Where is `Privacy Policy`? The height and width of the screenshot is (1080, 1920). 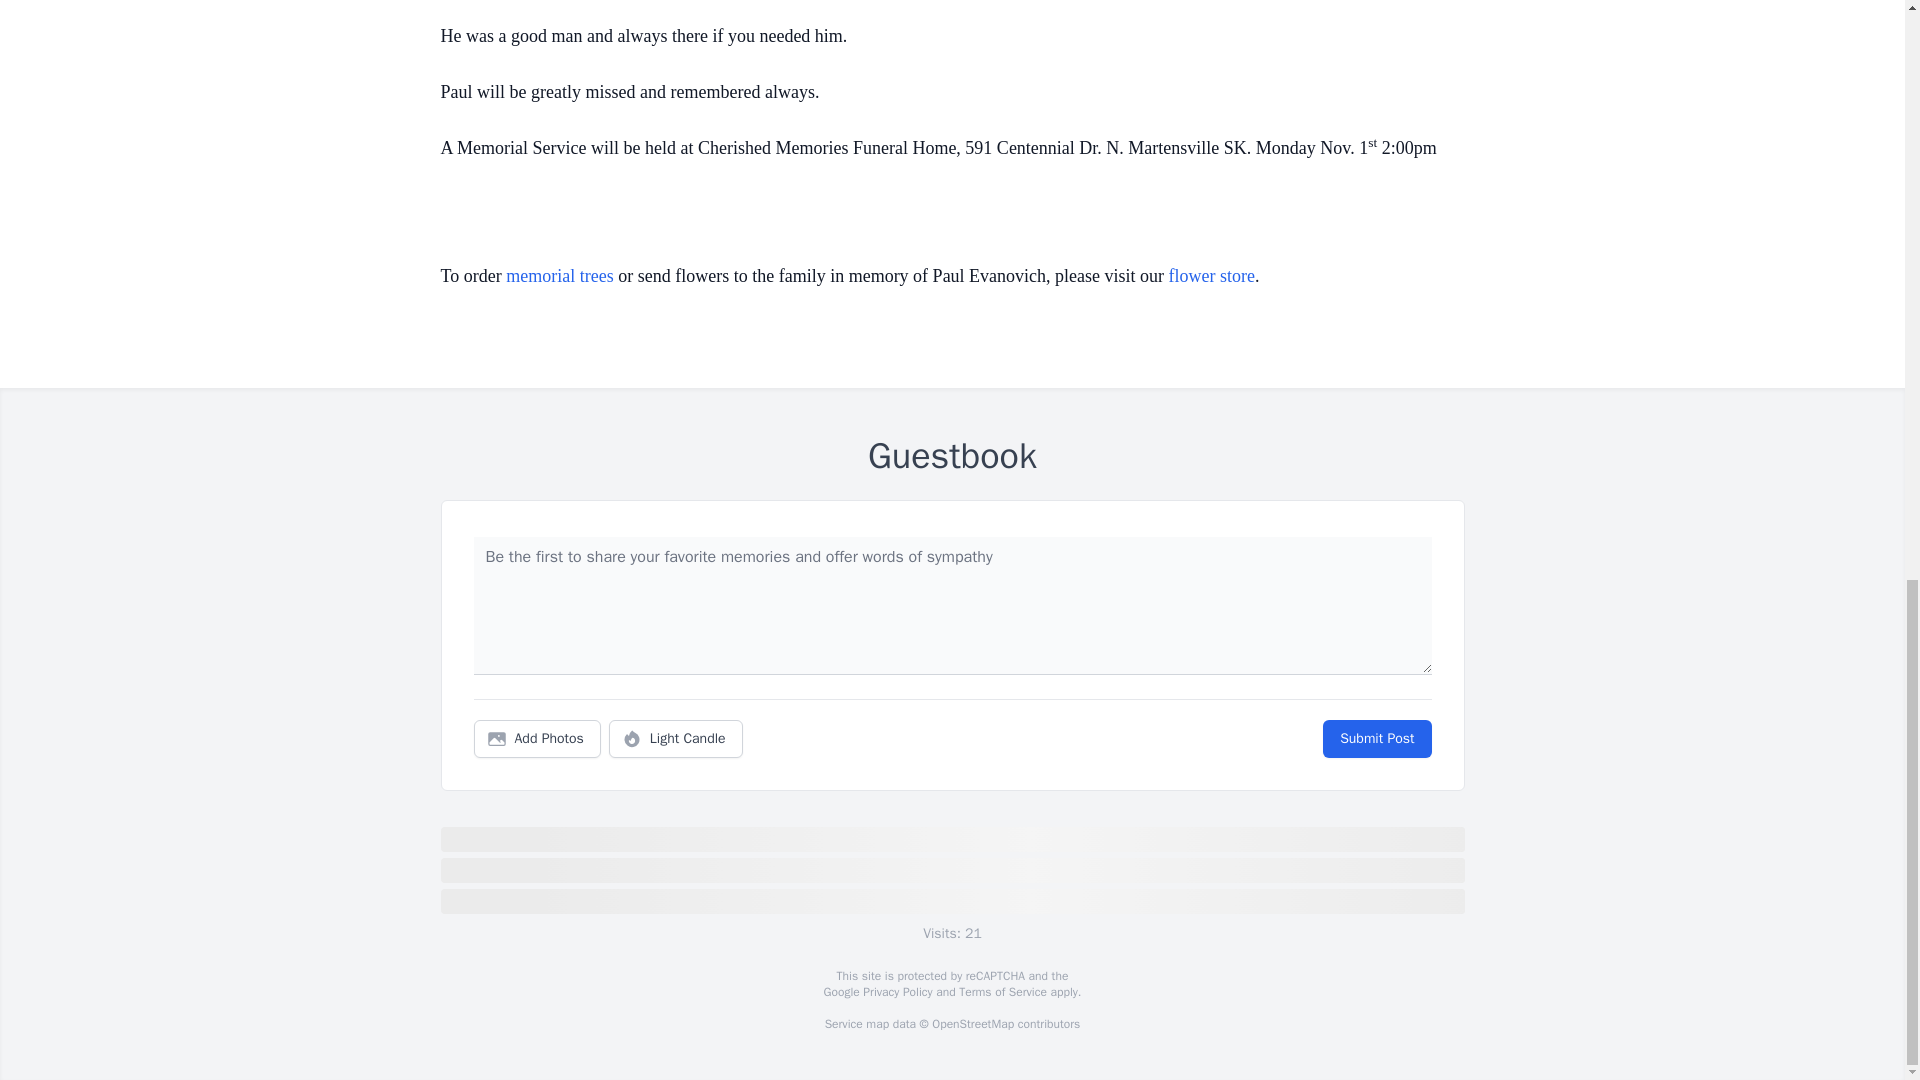
Privacy Policy is located at coordinates (896, 992).